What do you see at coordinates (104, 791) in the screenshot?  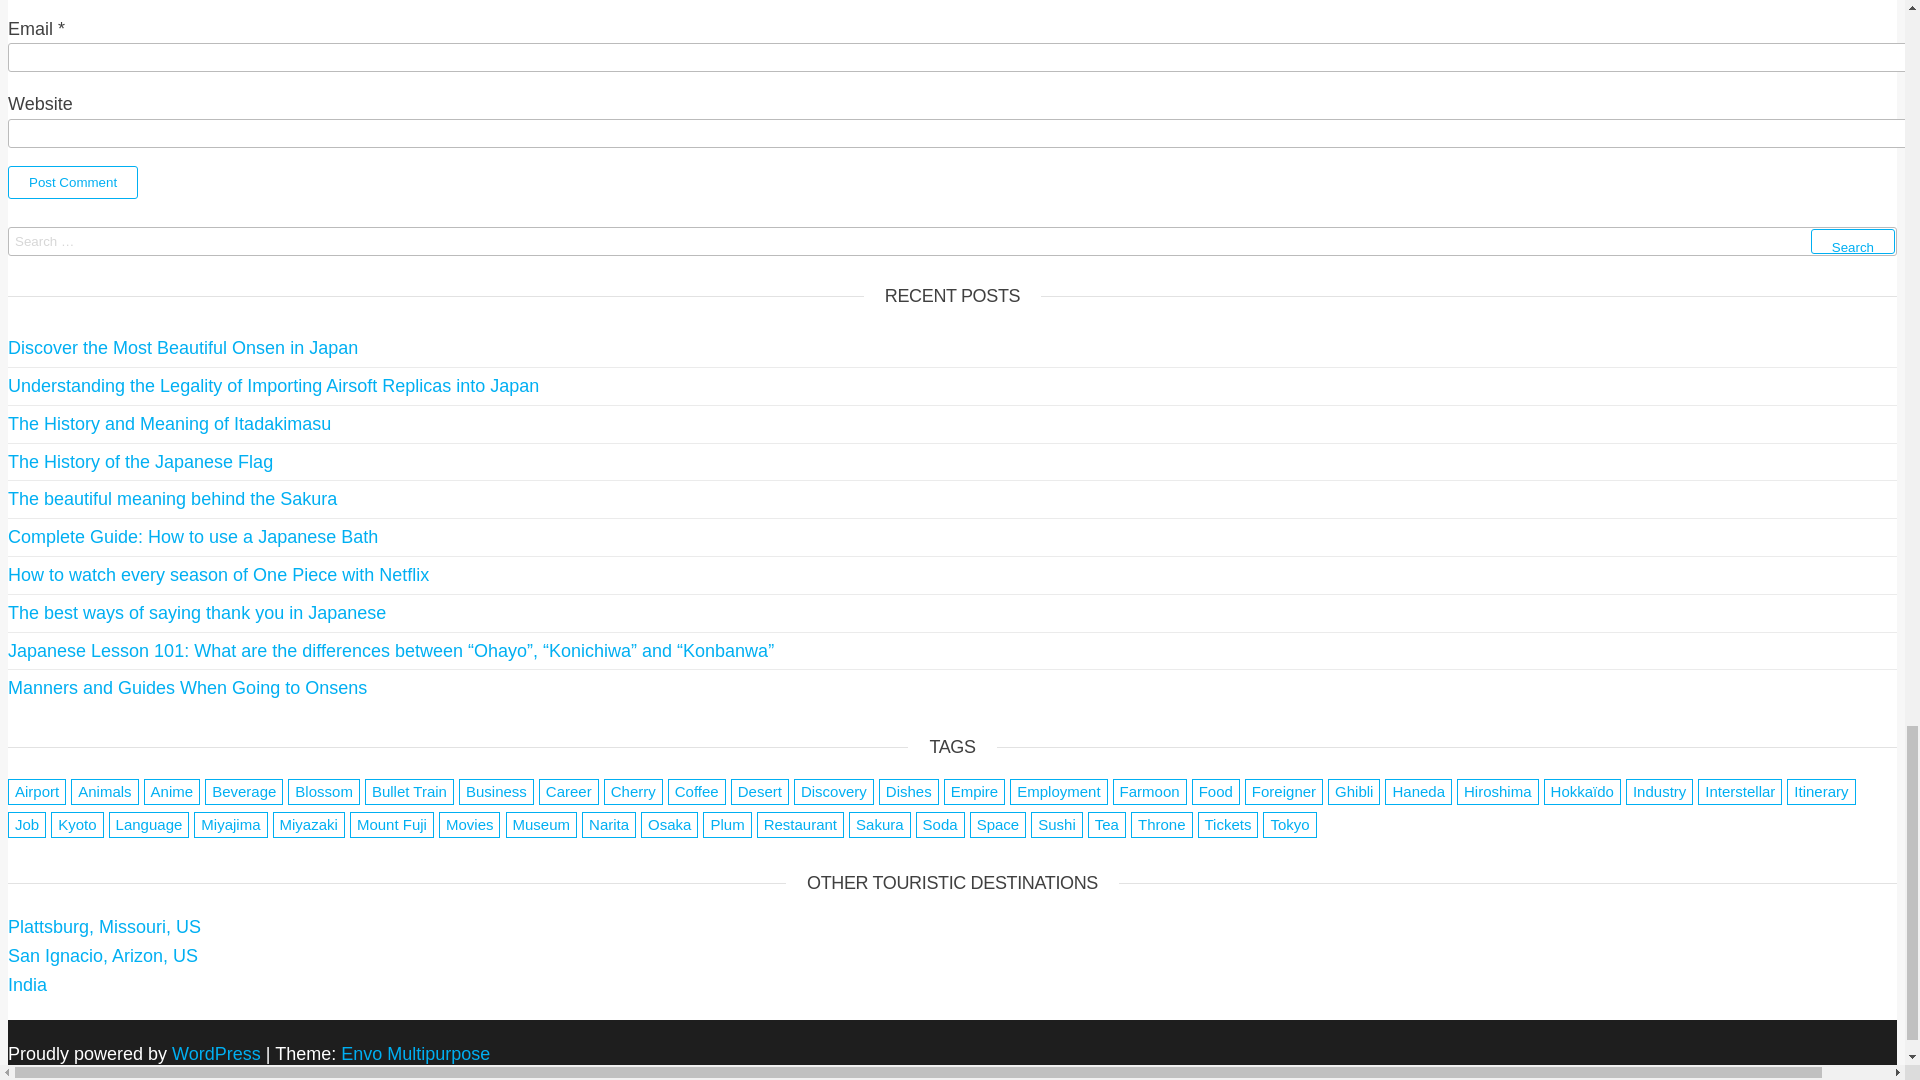 I see `Animals` at bounding box center [104, 791].